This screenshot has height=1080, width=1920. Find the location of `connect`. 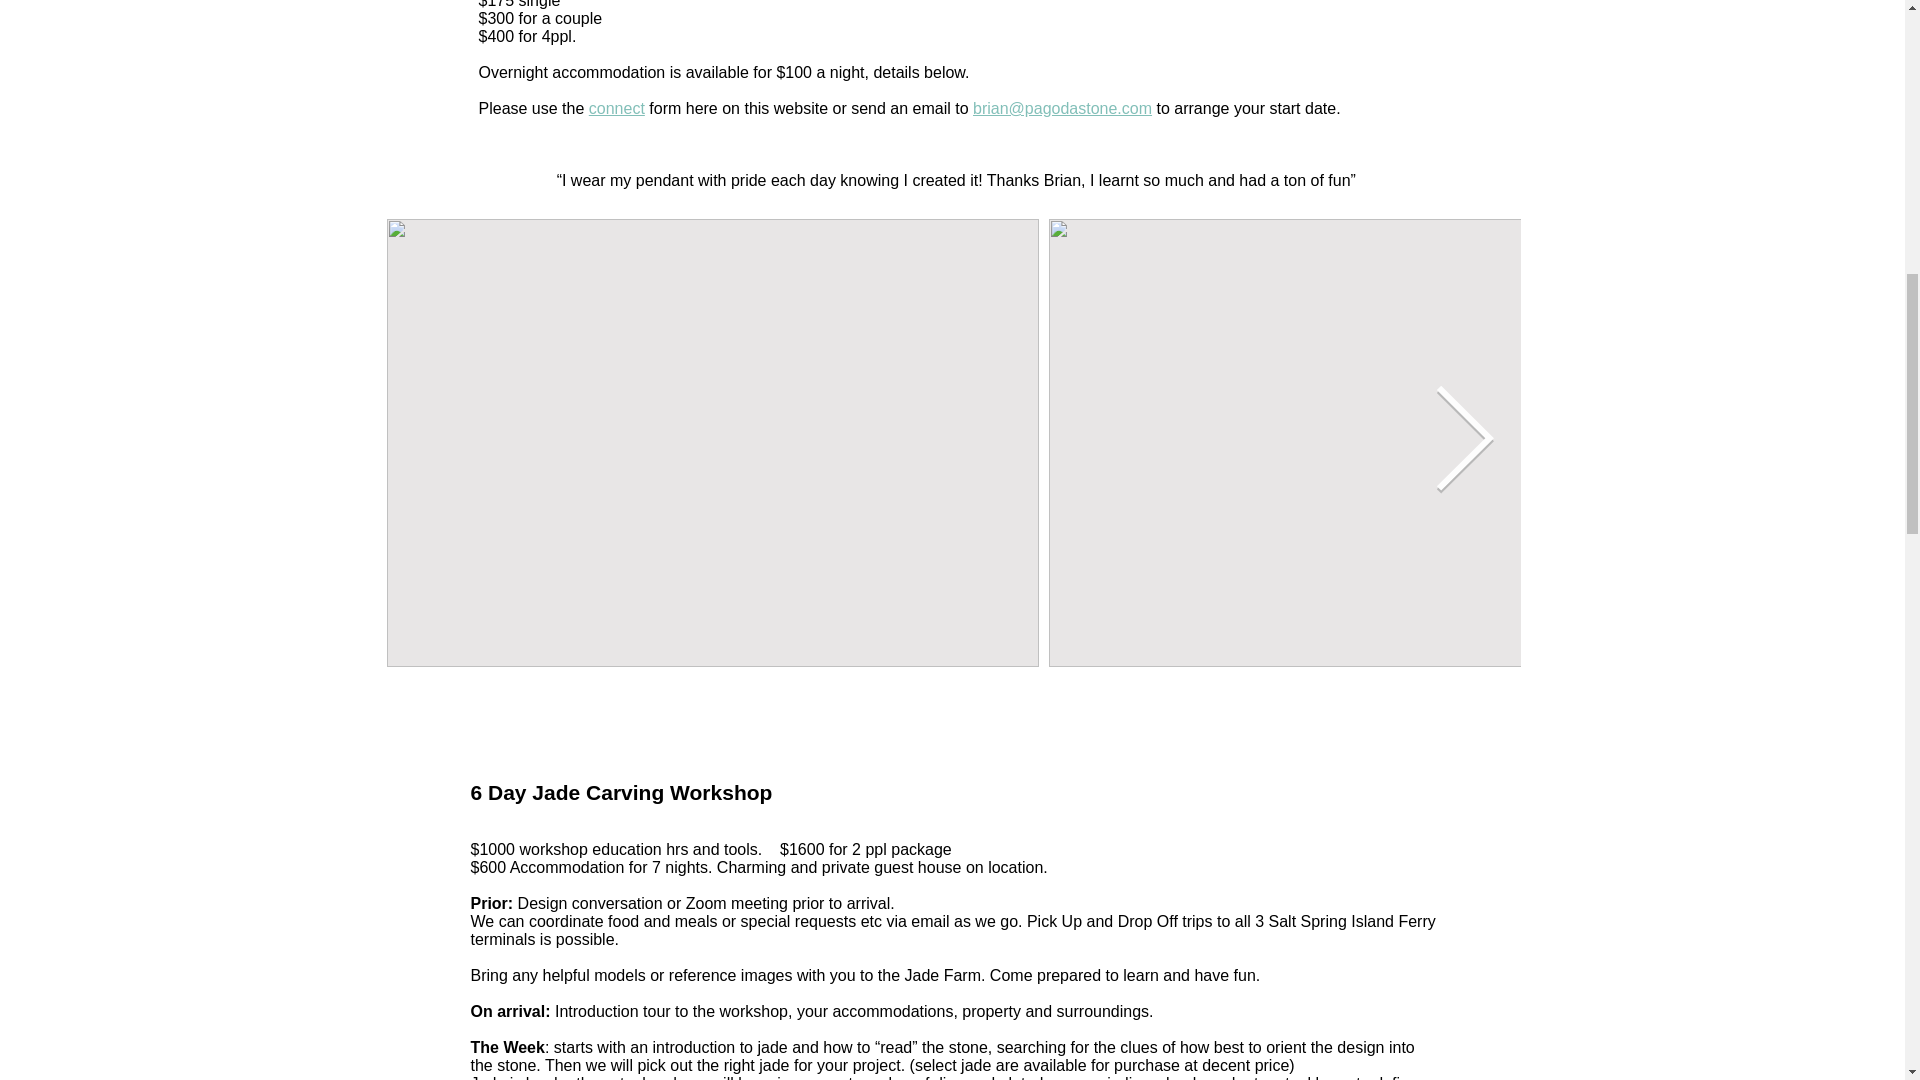

connect is located at coordinates (617, 108).